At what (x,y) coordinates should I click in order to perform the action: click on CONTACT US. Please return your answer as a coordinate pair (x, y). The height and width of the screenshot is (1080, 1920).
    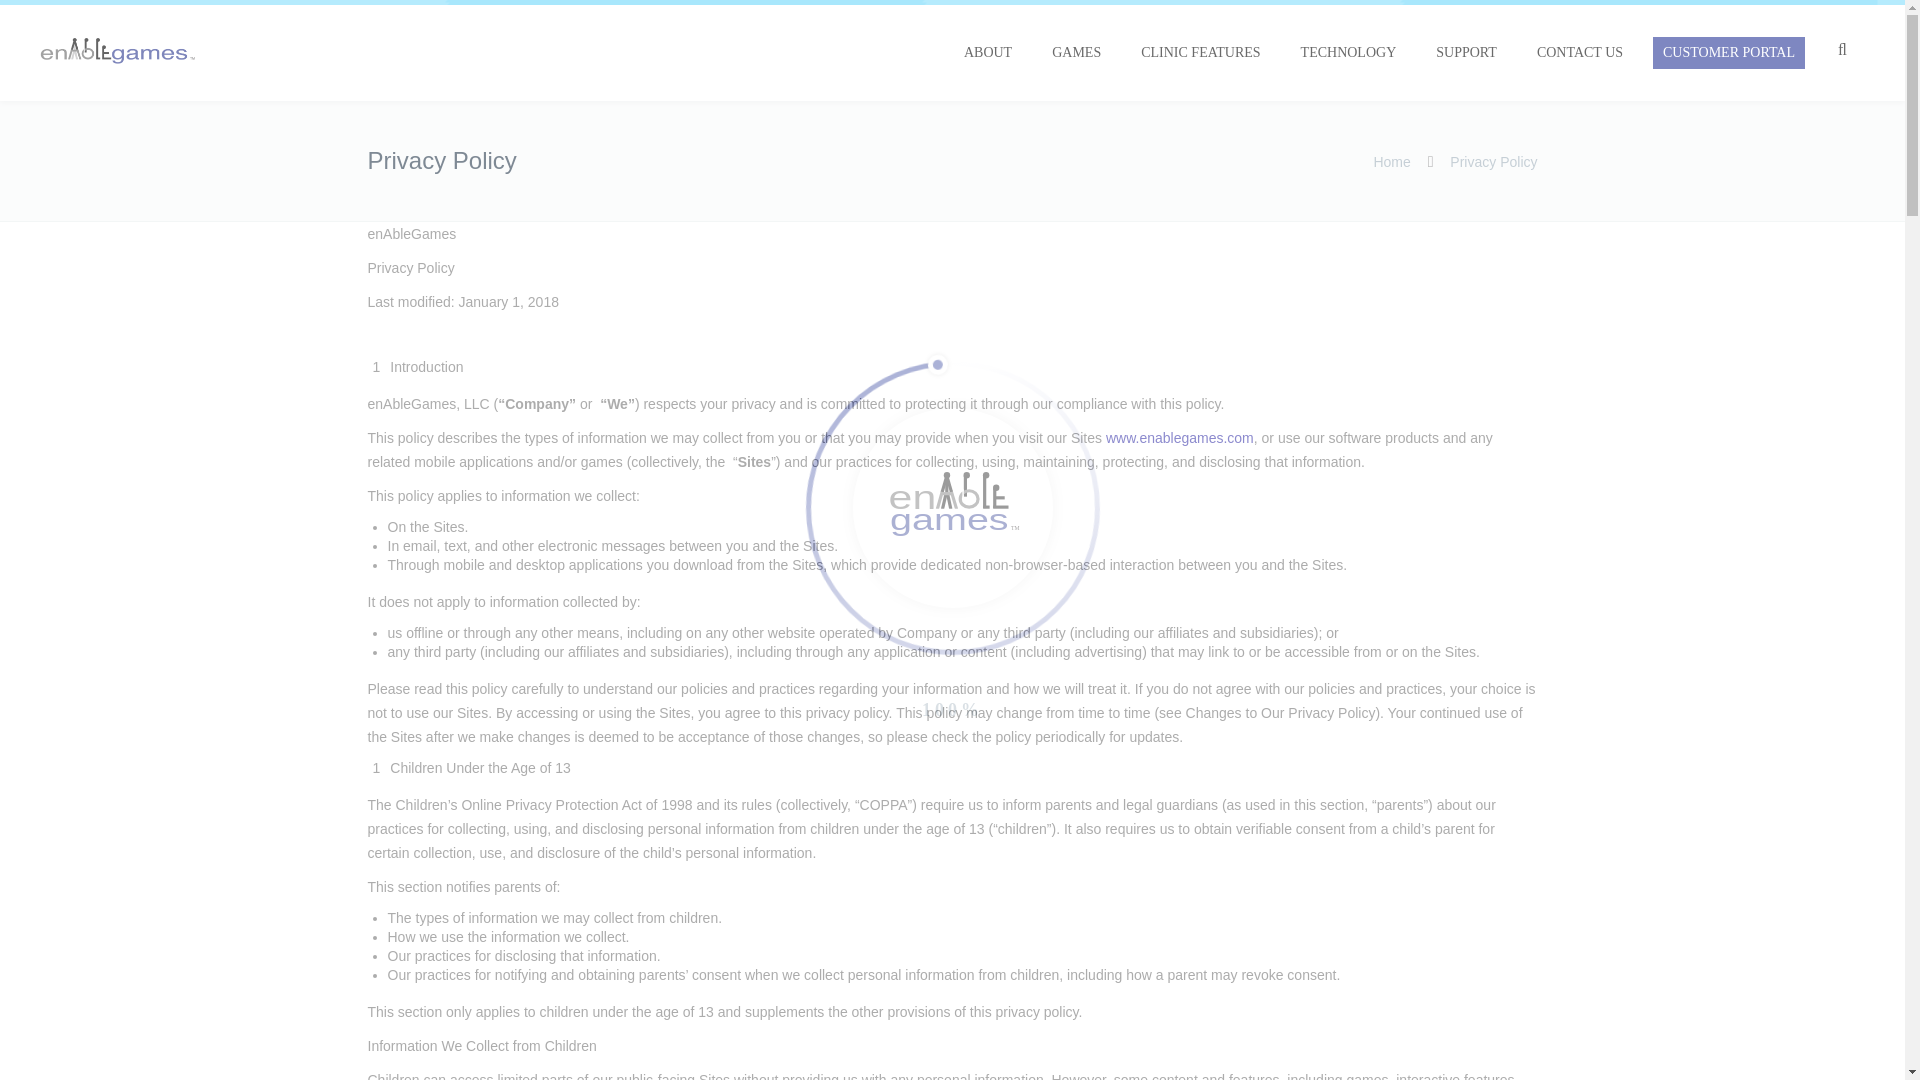
    Looking at the image, I should click on (1580, 52).